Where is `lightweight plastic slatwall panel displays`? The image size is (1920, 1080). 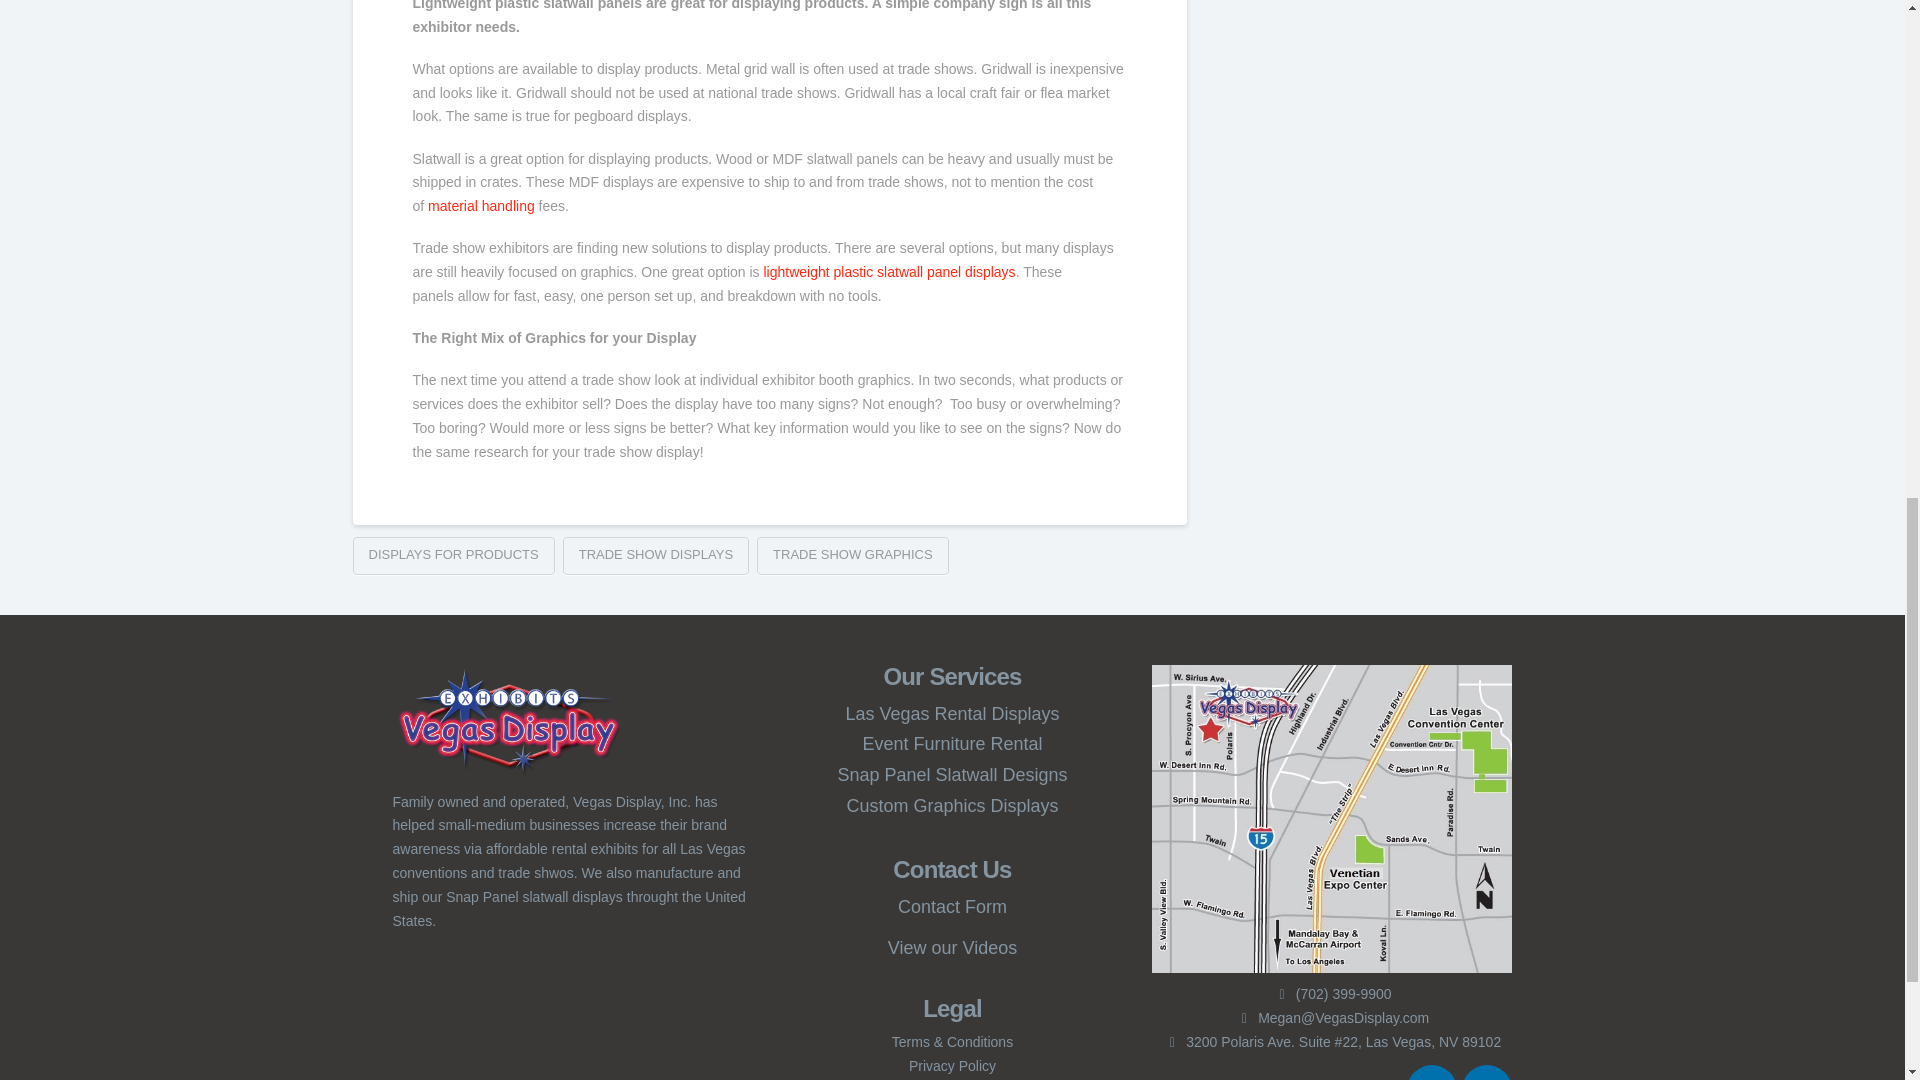
lightweight plastic slatwall panel displays is located at coordinates (888, 271).